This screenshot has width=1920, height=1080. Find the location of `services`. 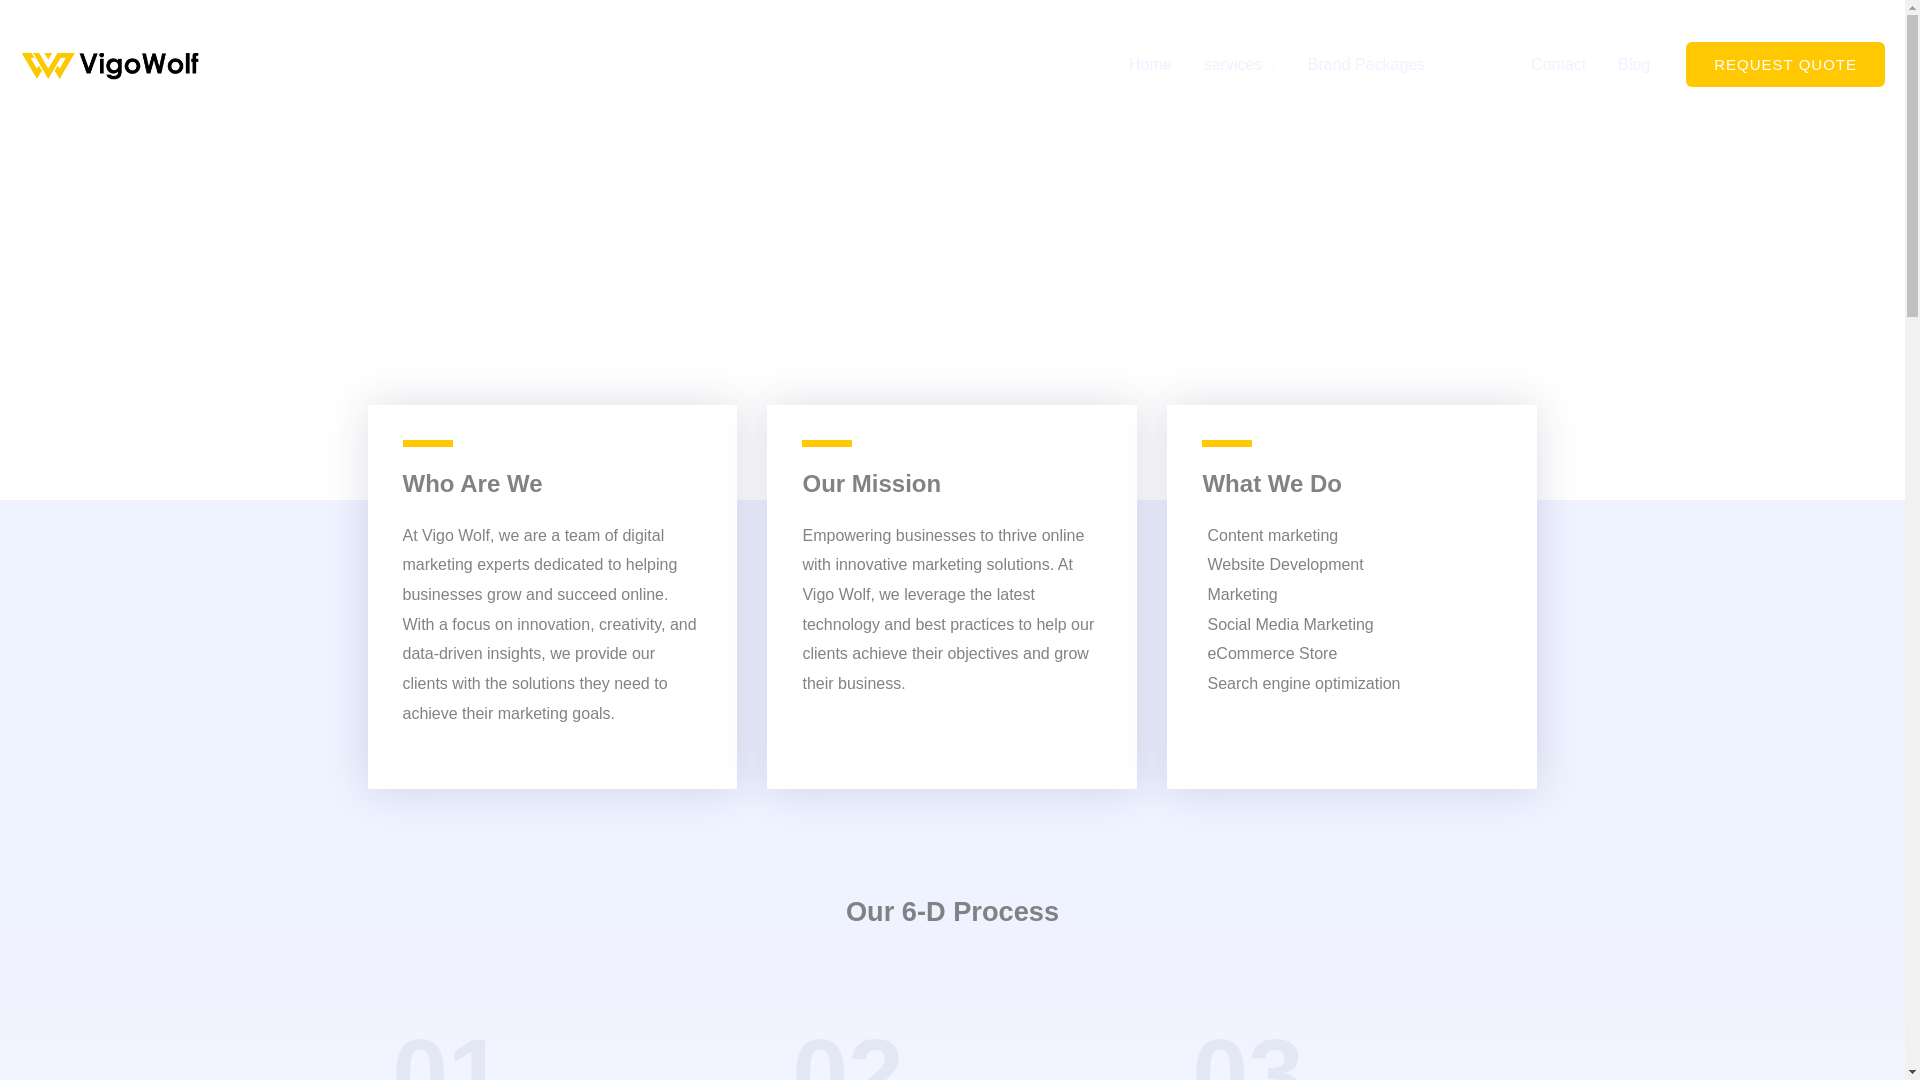

services is located at coordinates (1240, 64).